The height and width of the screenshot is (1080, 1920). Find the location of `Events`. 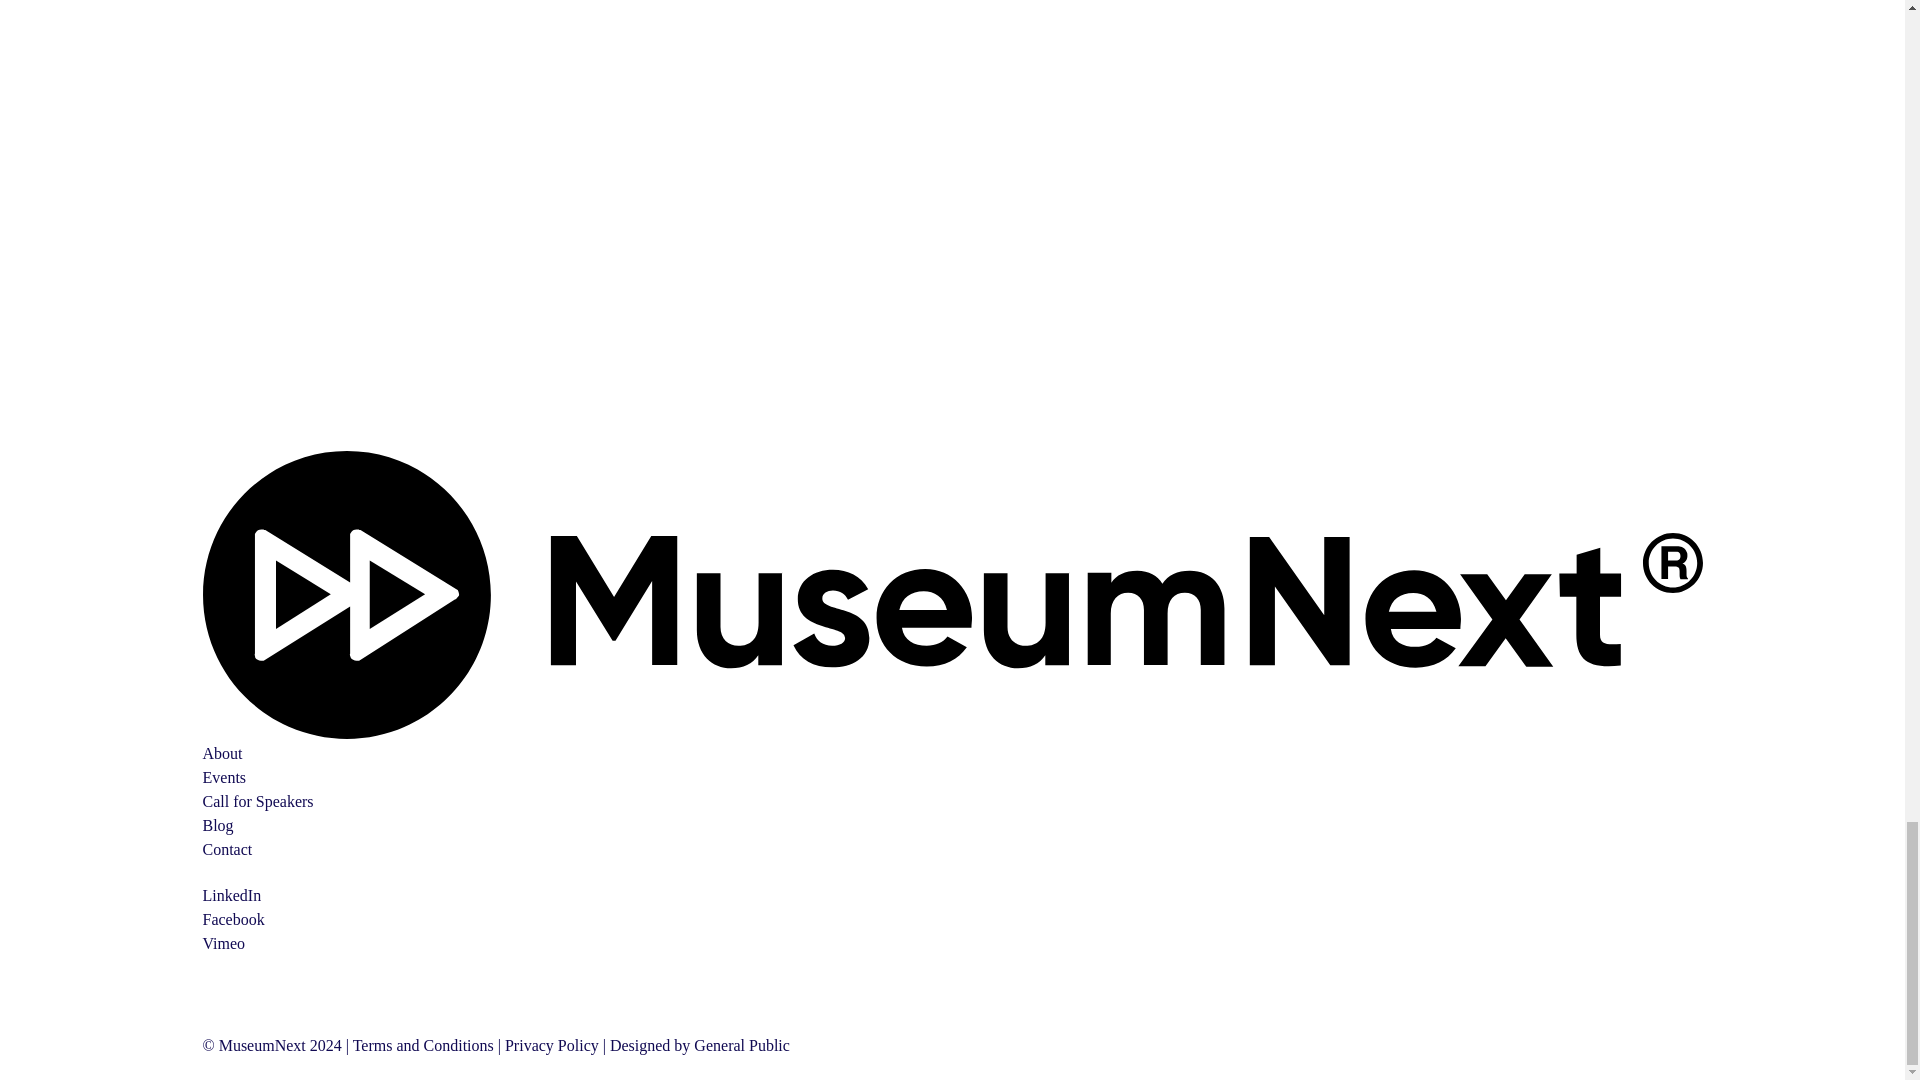

Events is located at coordinates (223, 777).